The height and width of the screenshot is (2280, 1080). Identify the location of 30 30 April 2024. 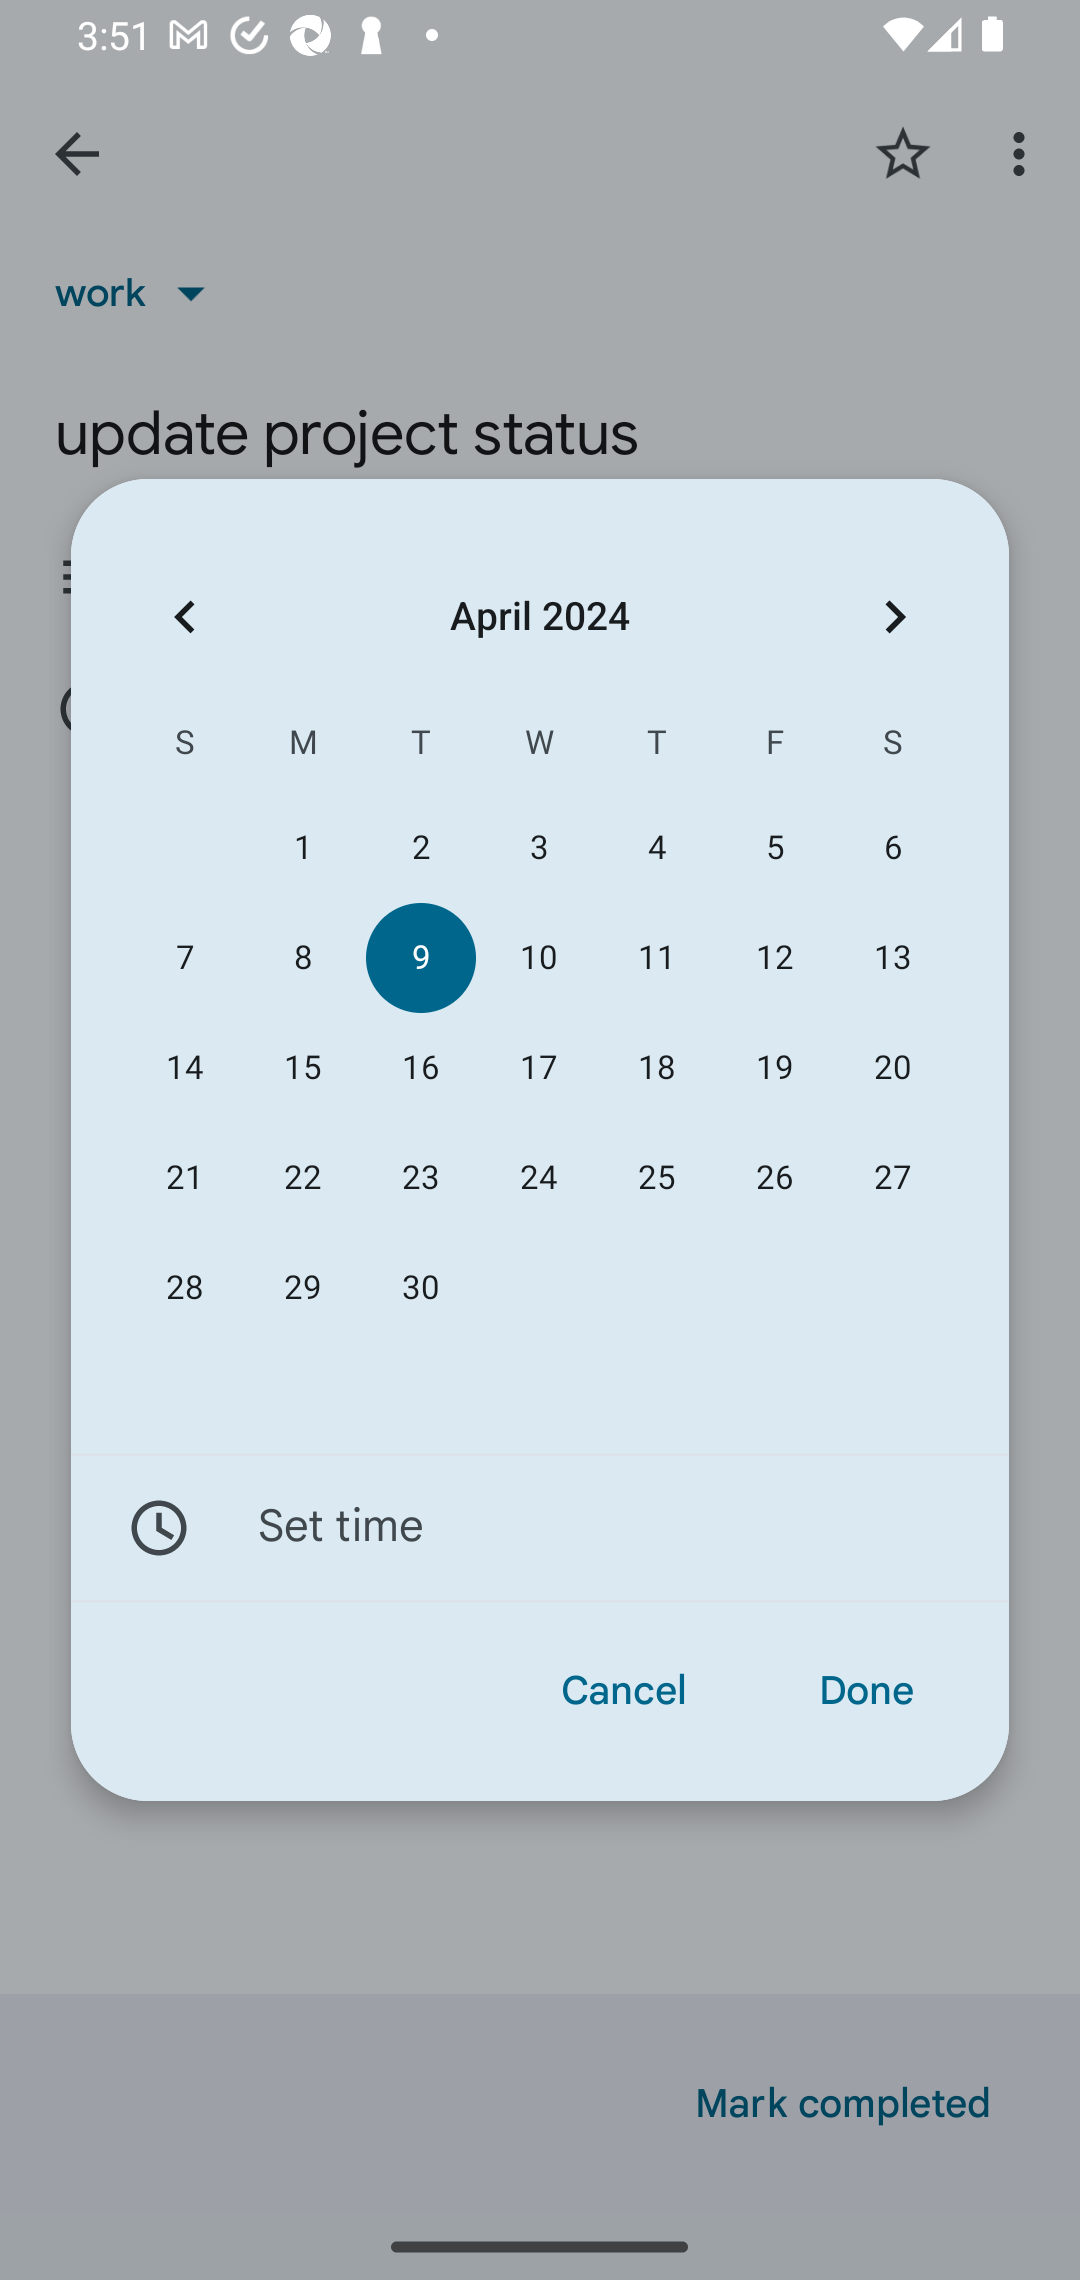
(420, 1288).